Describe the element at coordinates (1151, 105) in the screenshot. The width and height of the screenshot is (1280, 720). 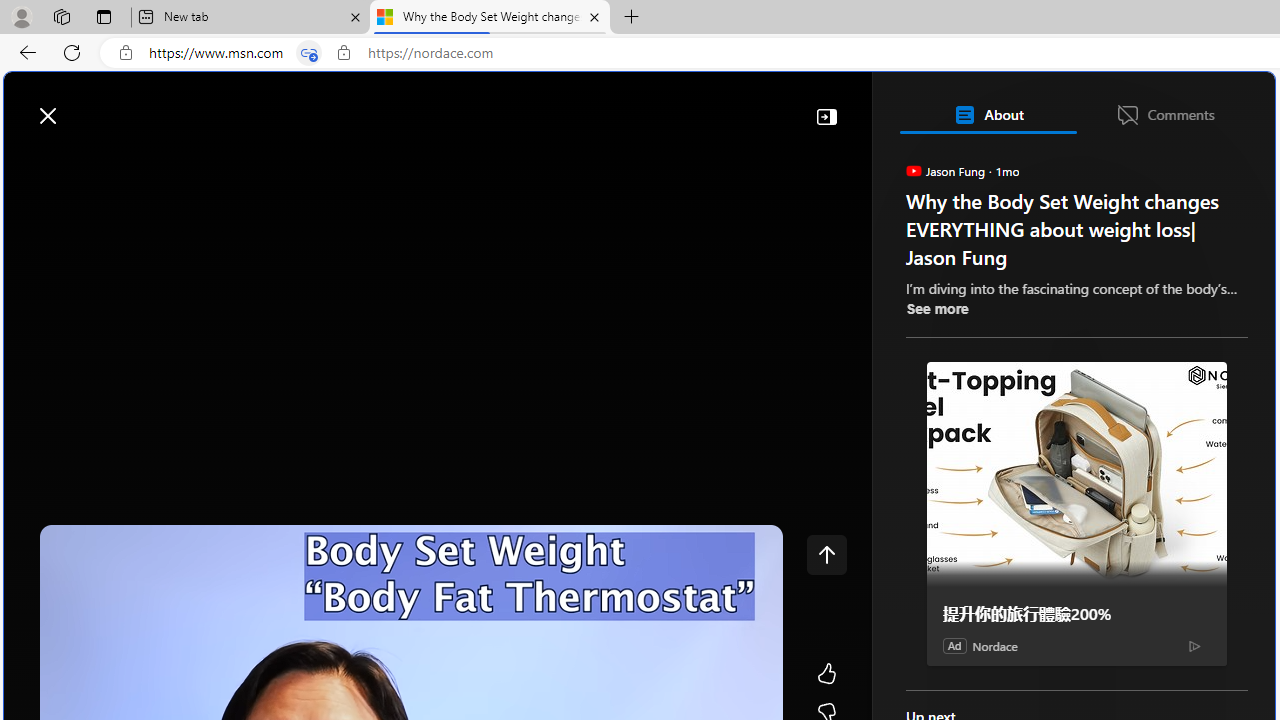
I see `Microsoft rewards` at that location.